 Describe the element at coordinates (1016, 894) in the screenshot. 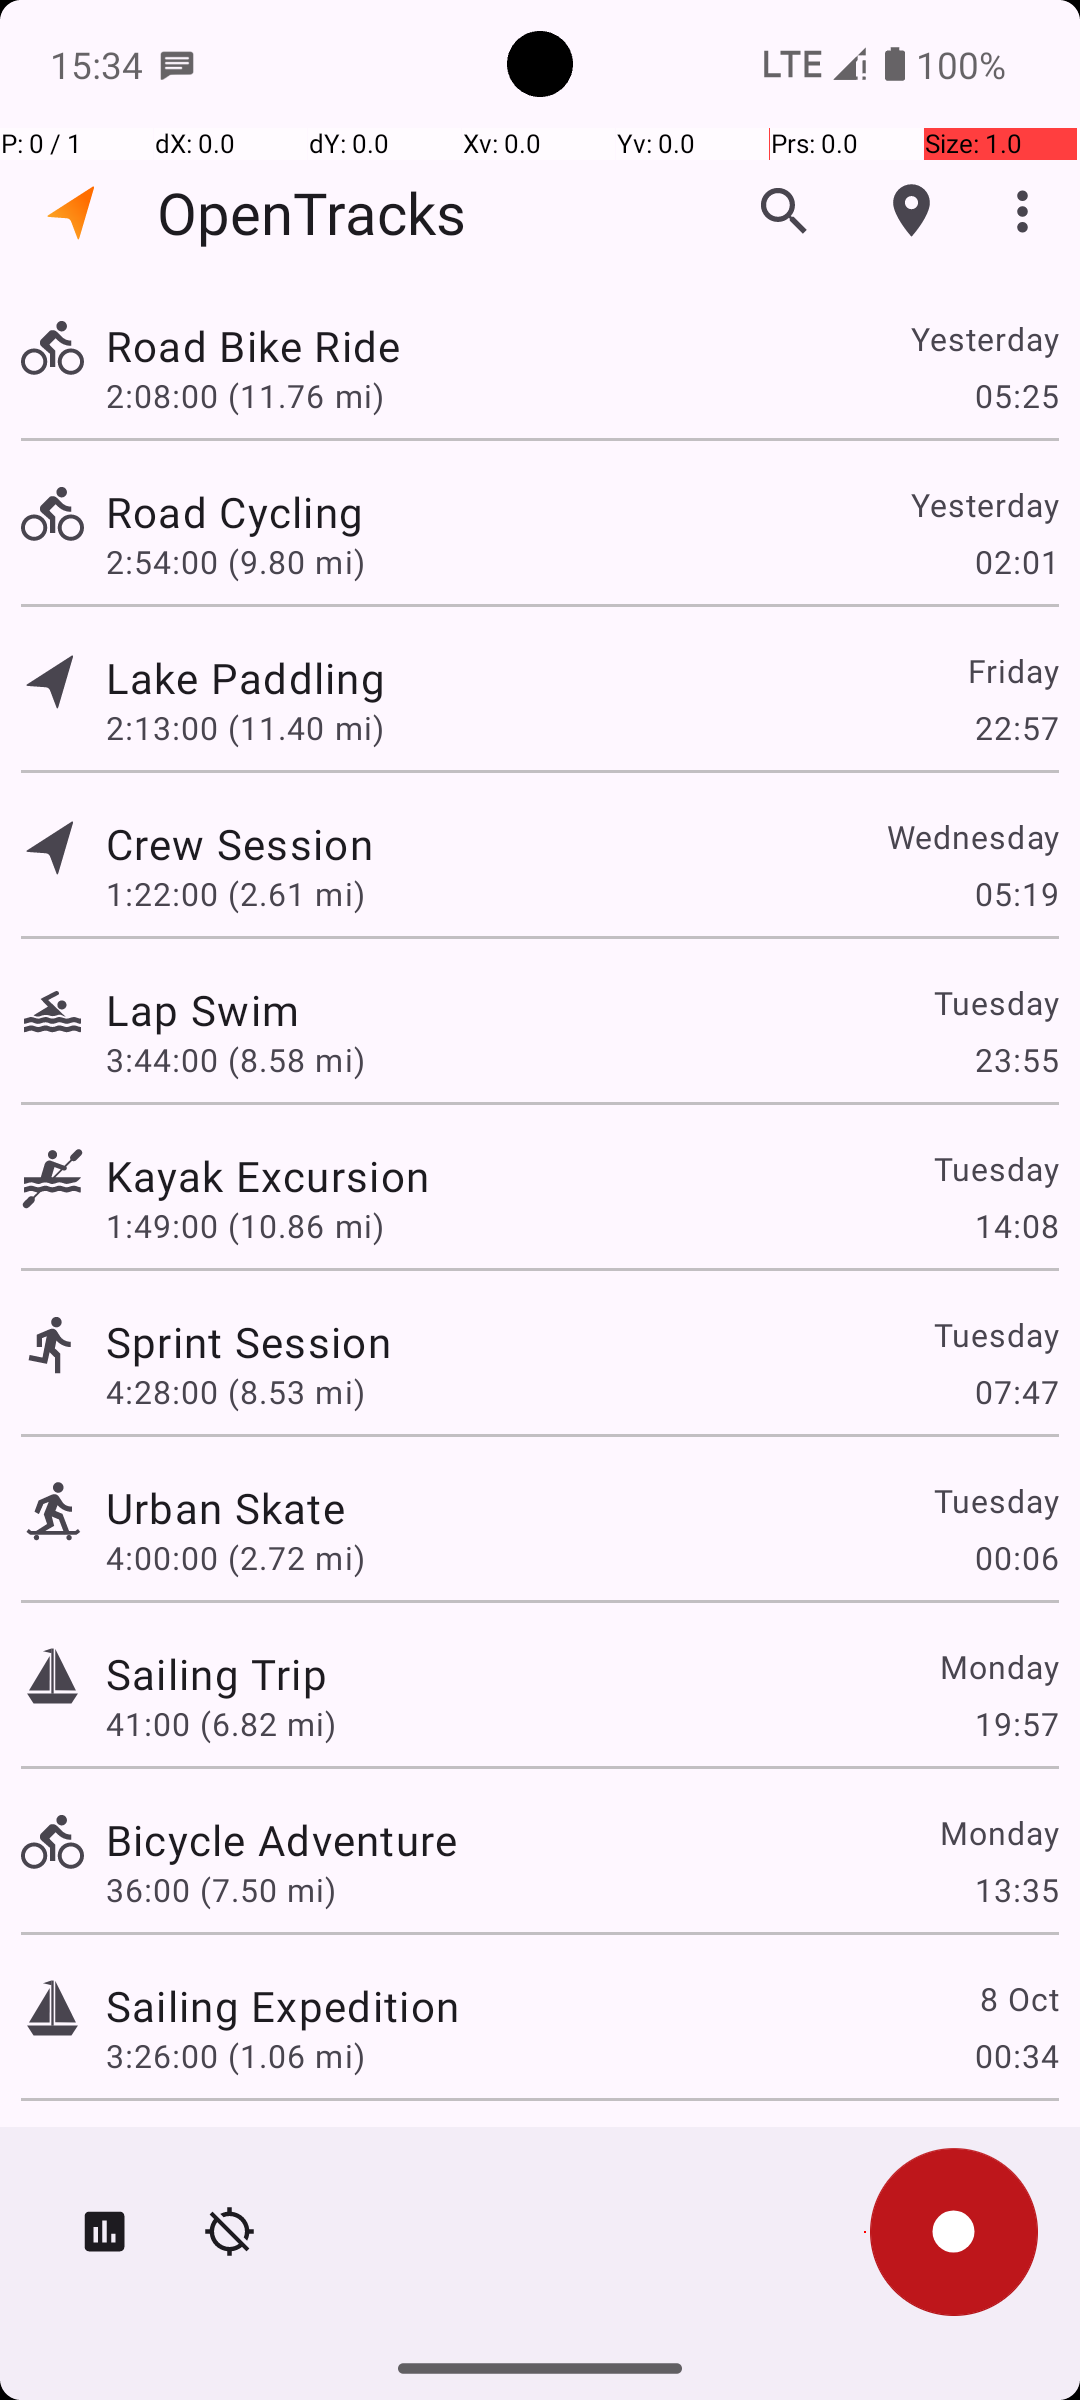

I see `05:19` at that location.